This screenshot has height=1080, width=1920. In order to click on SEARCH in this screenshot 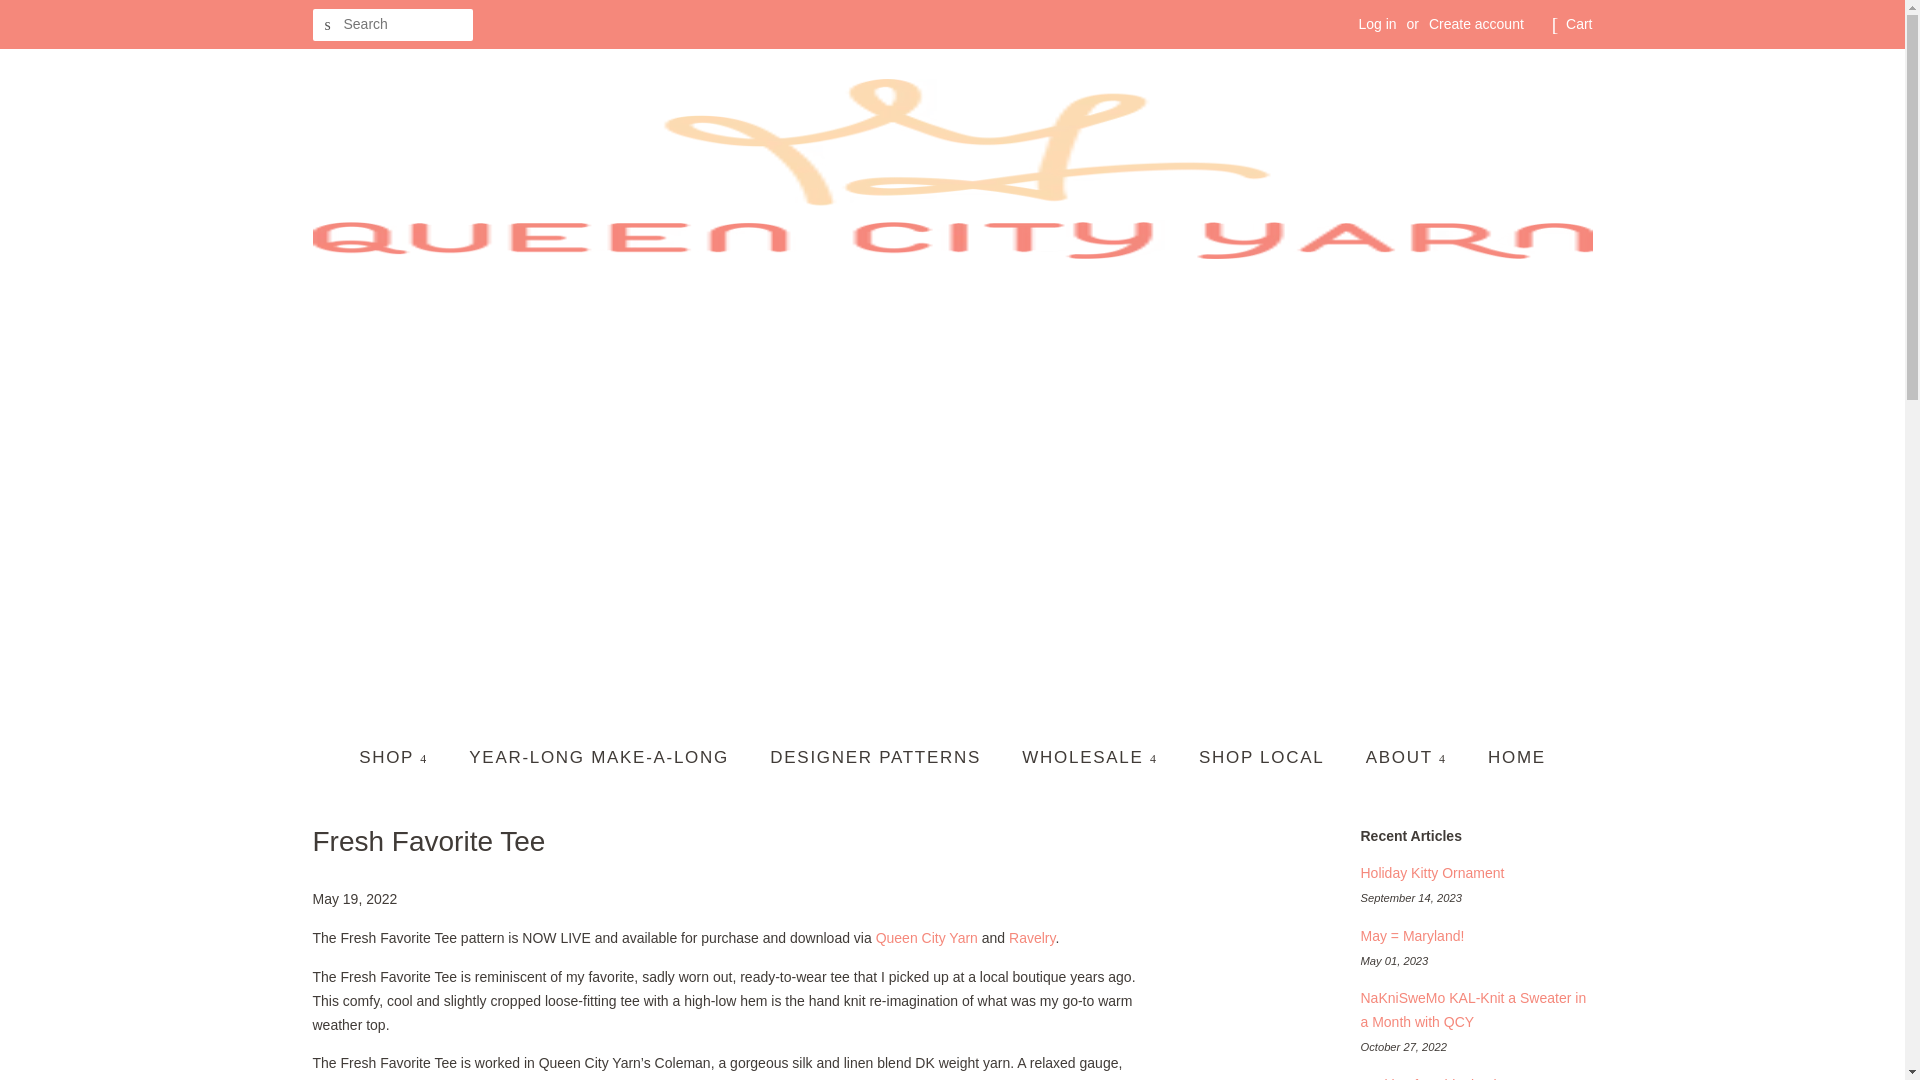, I will do `click(327, 25)`.